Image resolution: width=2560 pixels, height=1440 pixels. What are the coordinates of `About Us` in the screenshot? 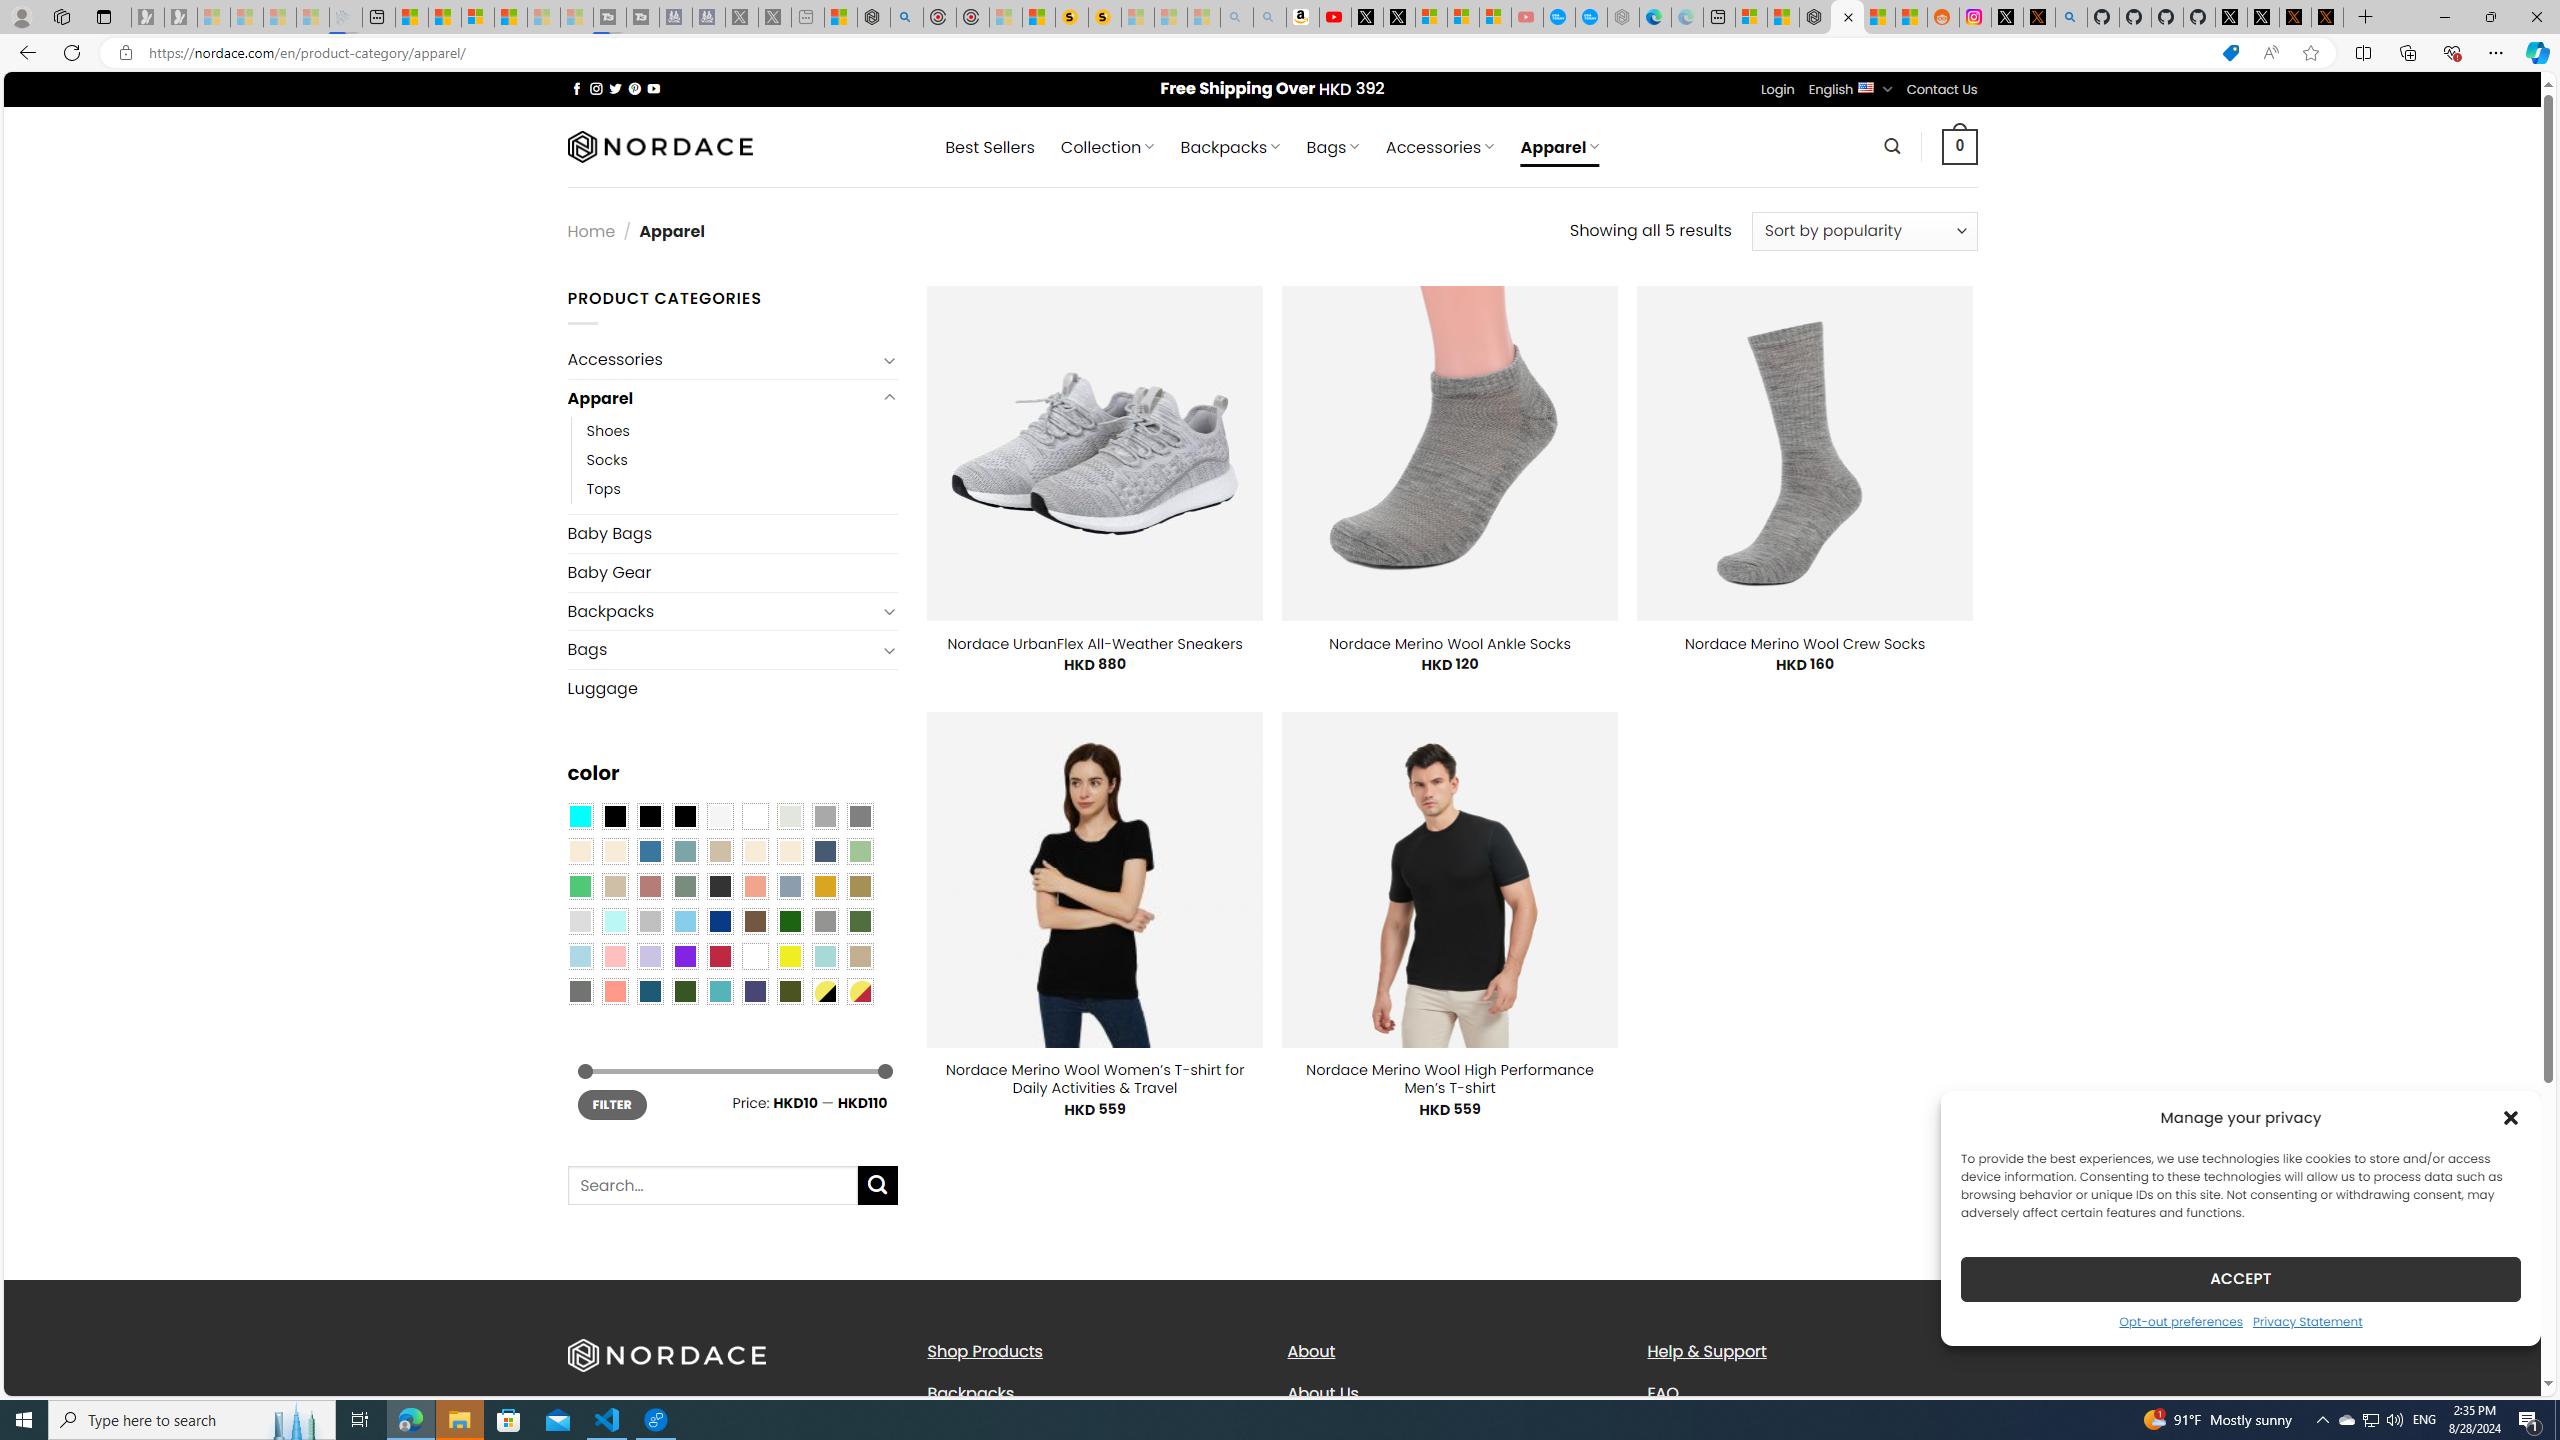 It's located at (1323, 1392).